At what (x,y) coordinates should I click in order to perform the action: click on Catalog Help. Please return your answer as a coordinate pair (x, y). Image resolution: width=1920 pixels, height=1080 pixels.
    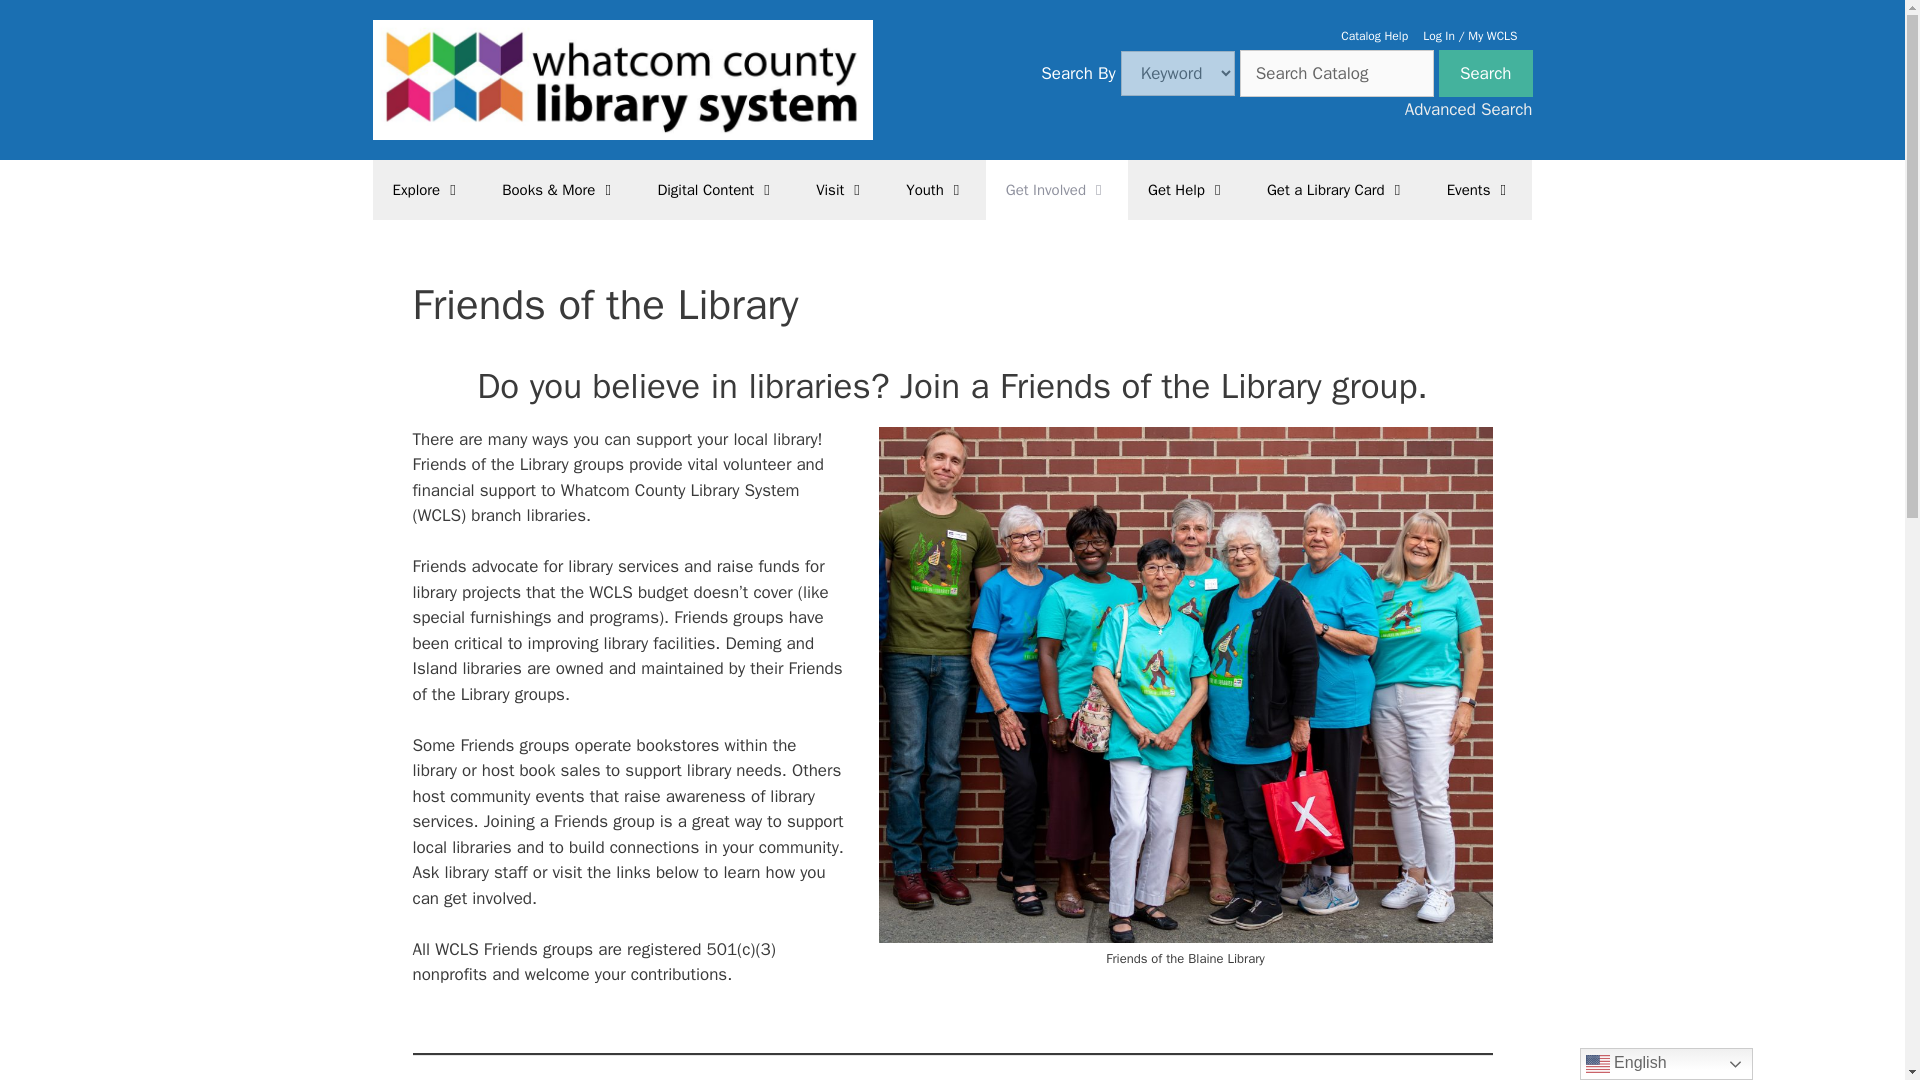
    Looking at the image, I should click on (1374, 36).